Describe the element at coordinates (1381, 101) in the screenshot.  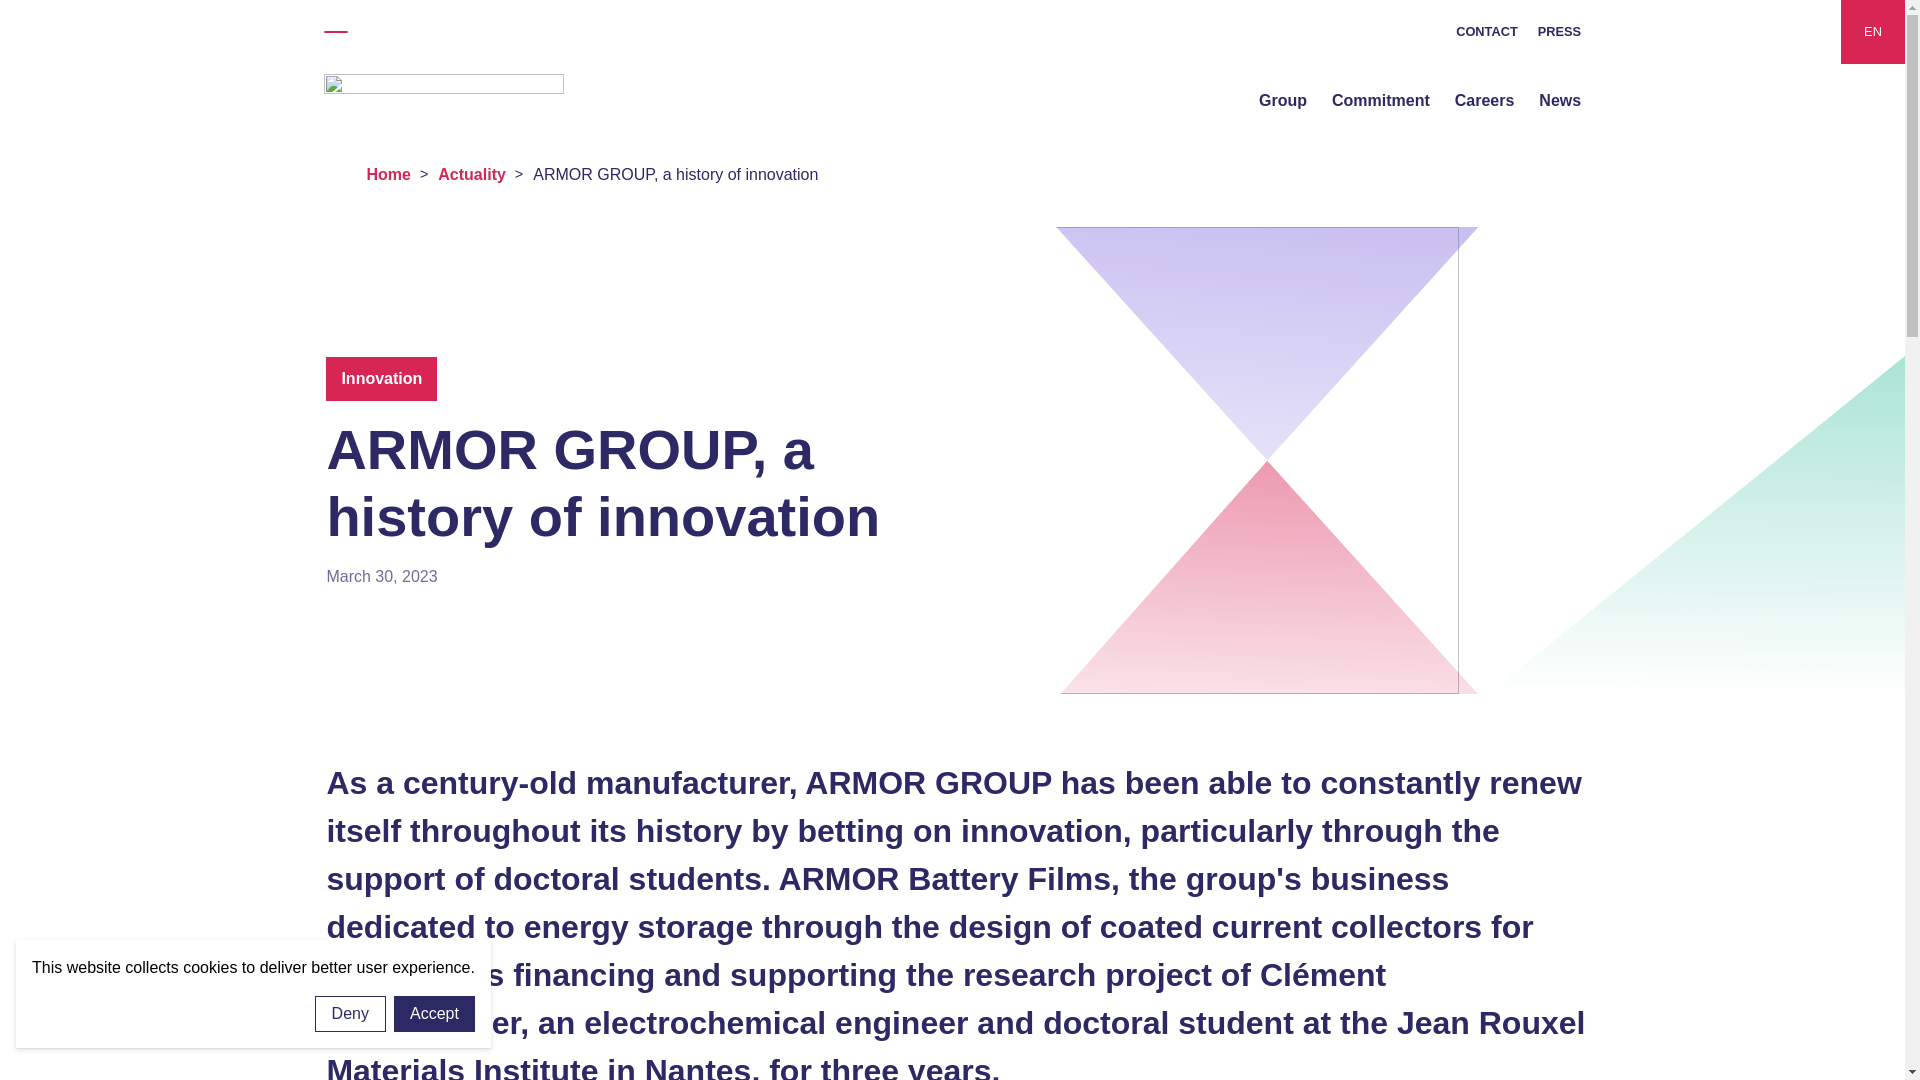
I see `Commitment` at that location.